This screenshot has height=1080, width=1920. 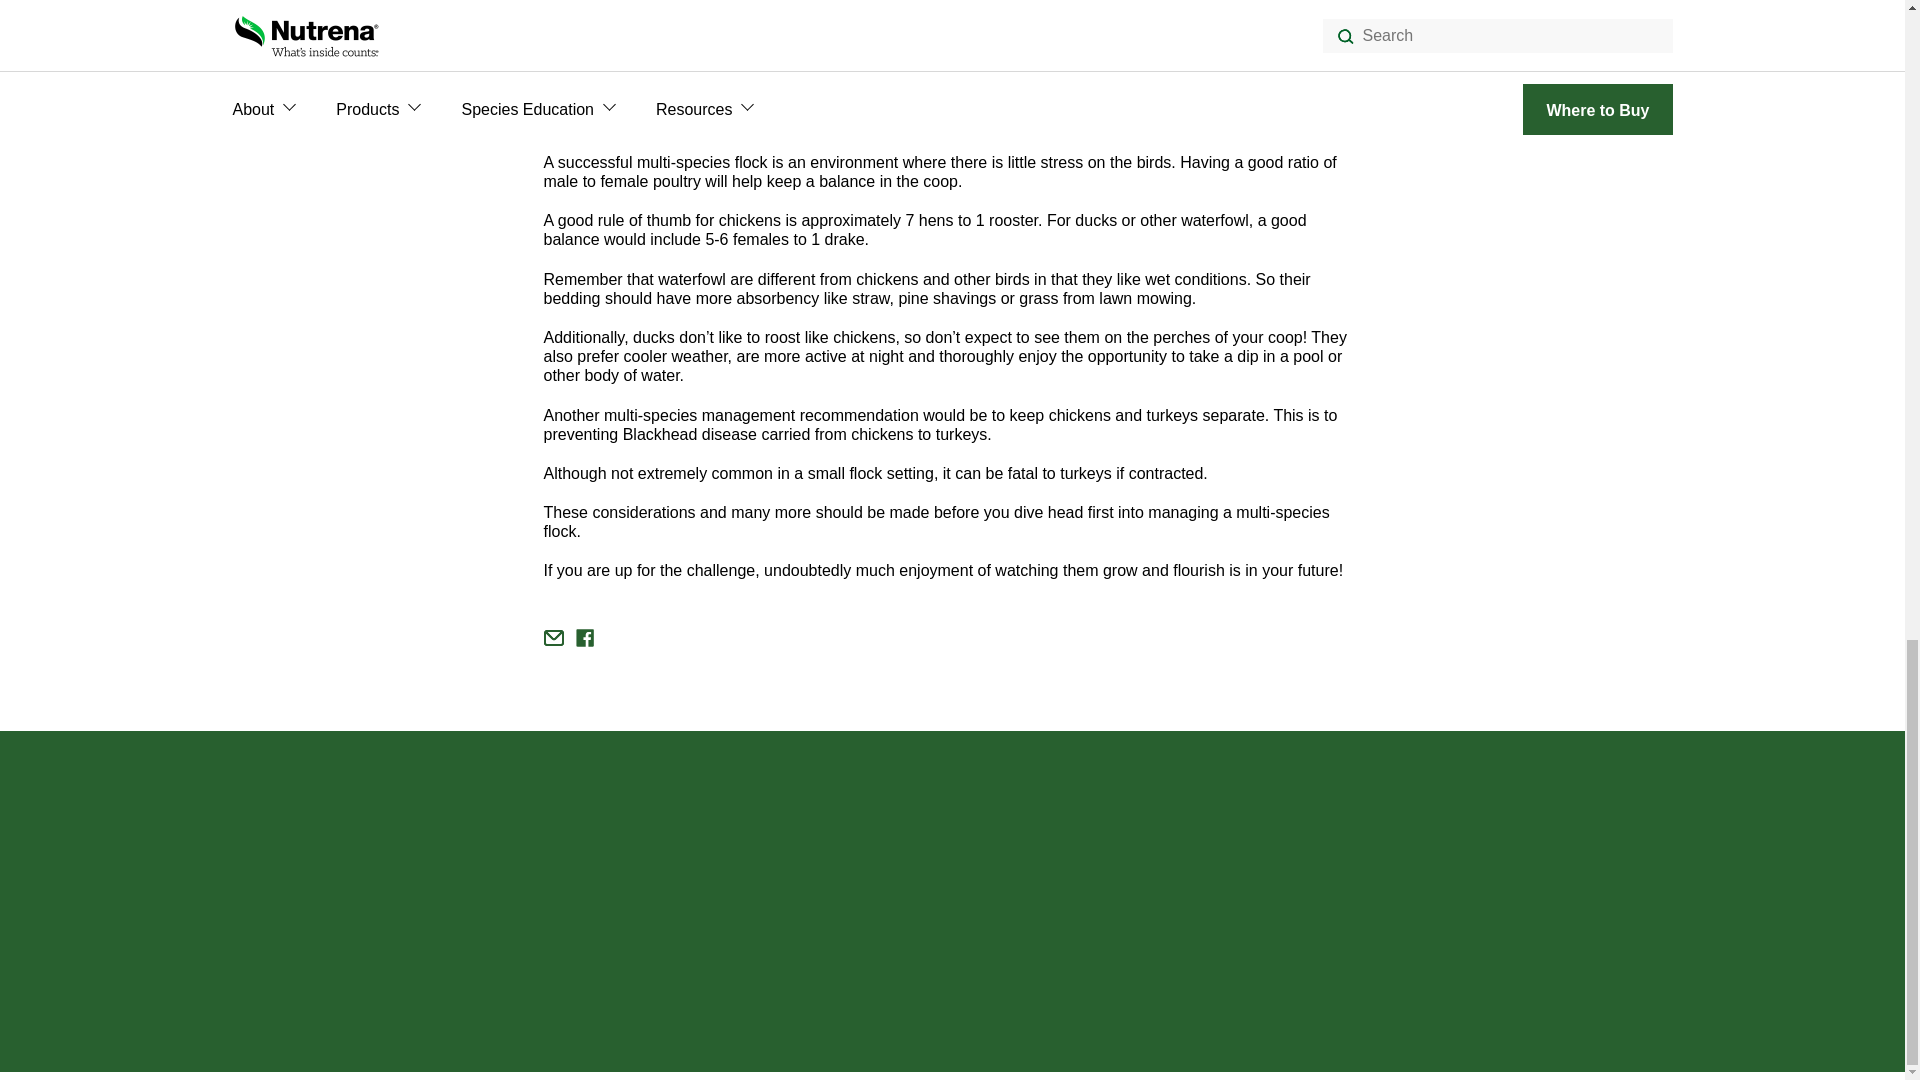 What do you see at coordinates (584, 637) in the screenshot?
I see `Share this post via Facebook` at bounding box center [584, 637].